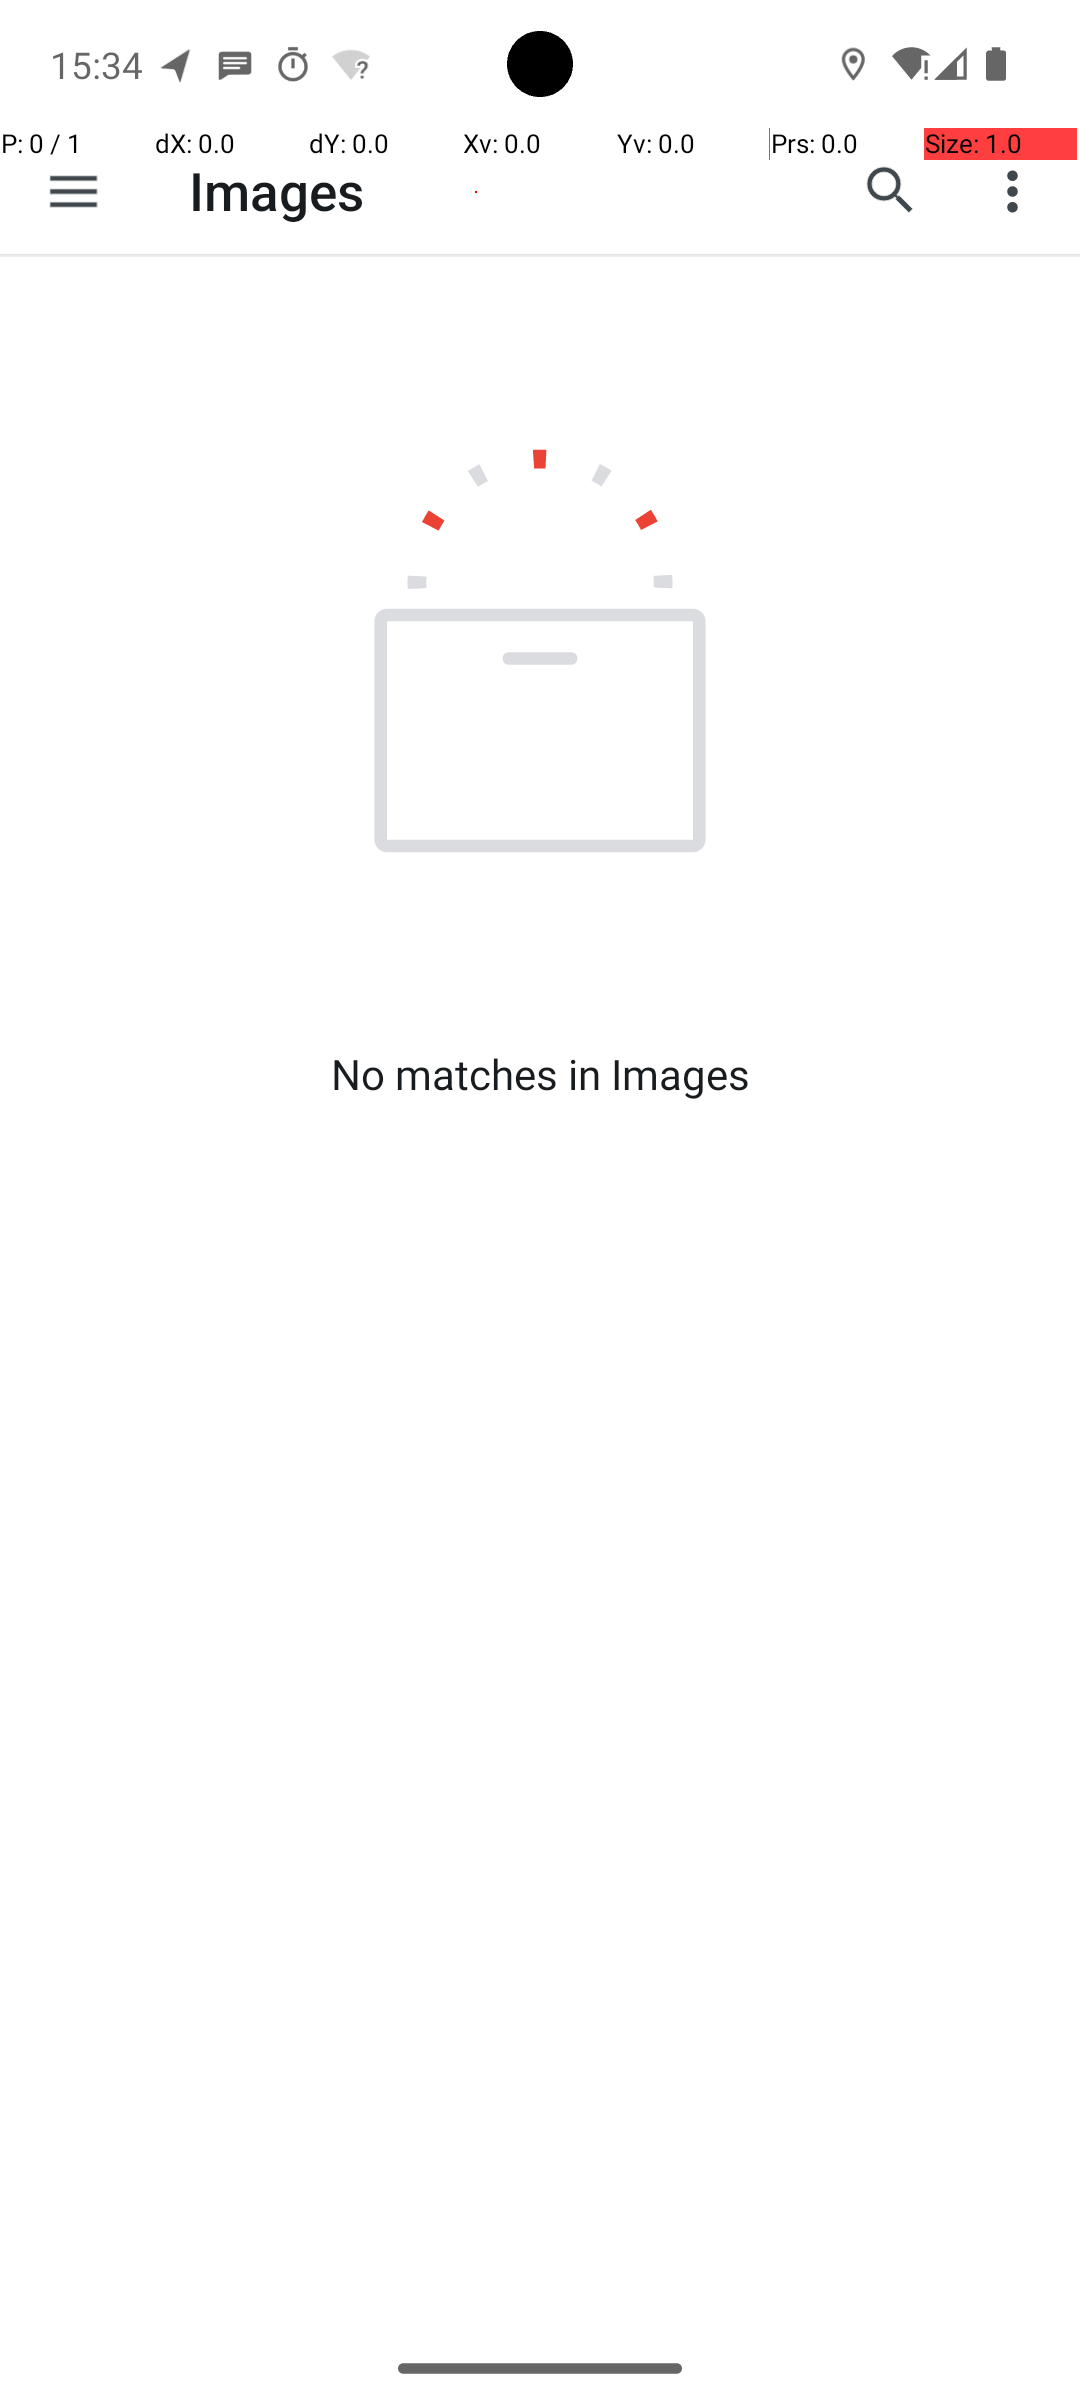  I want to click on No matches in Images, so click(540, 1074).